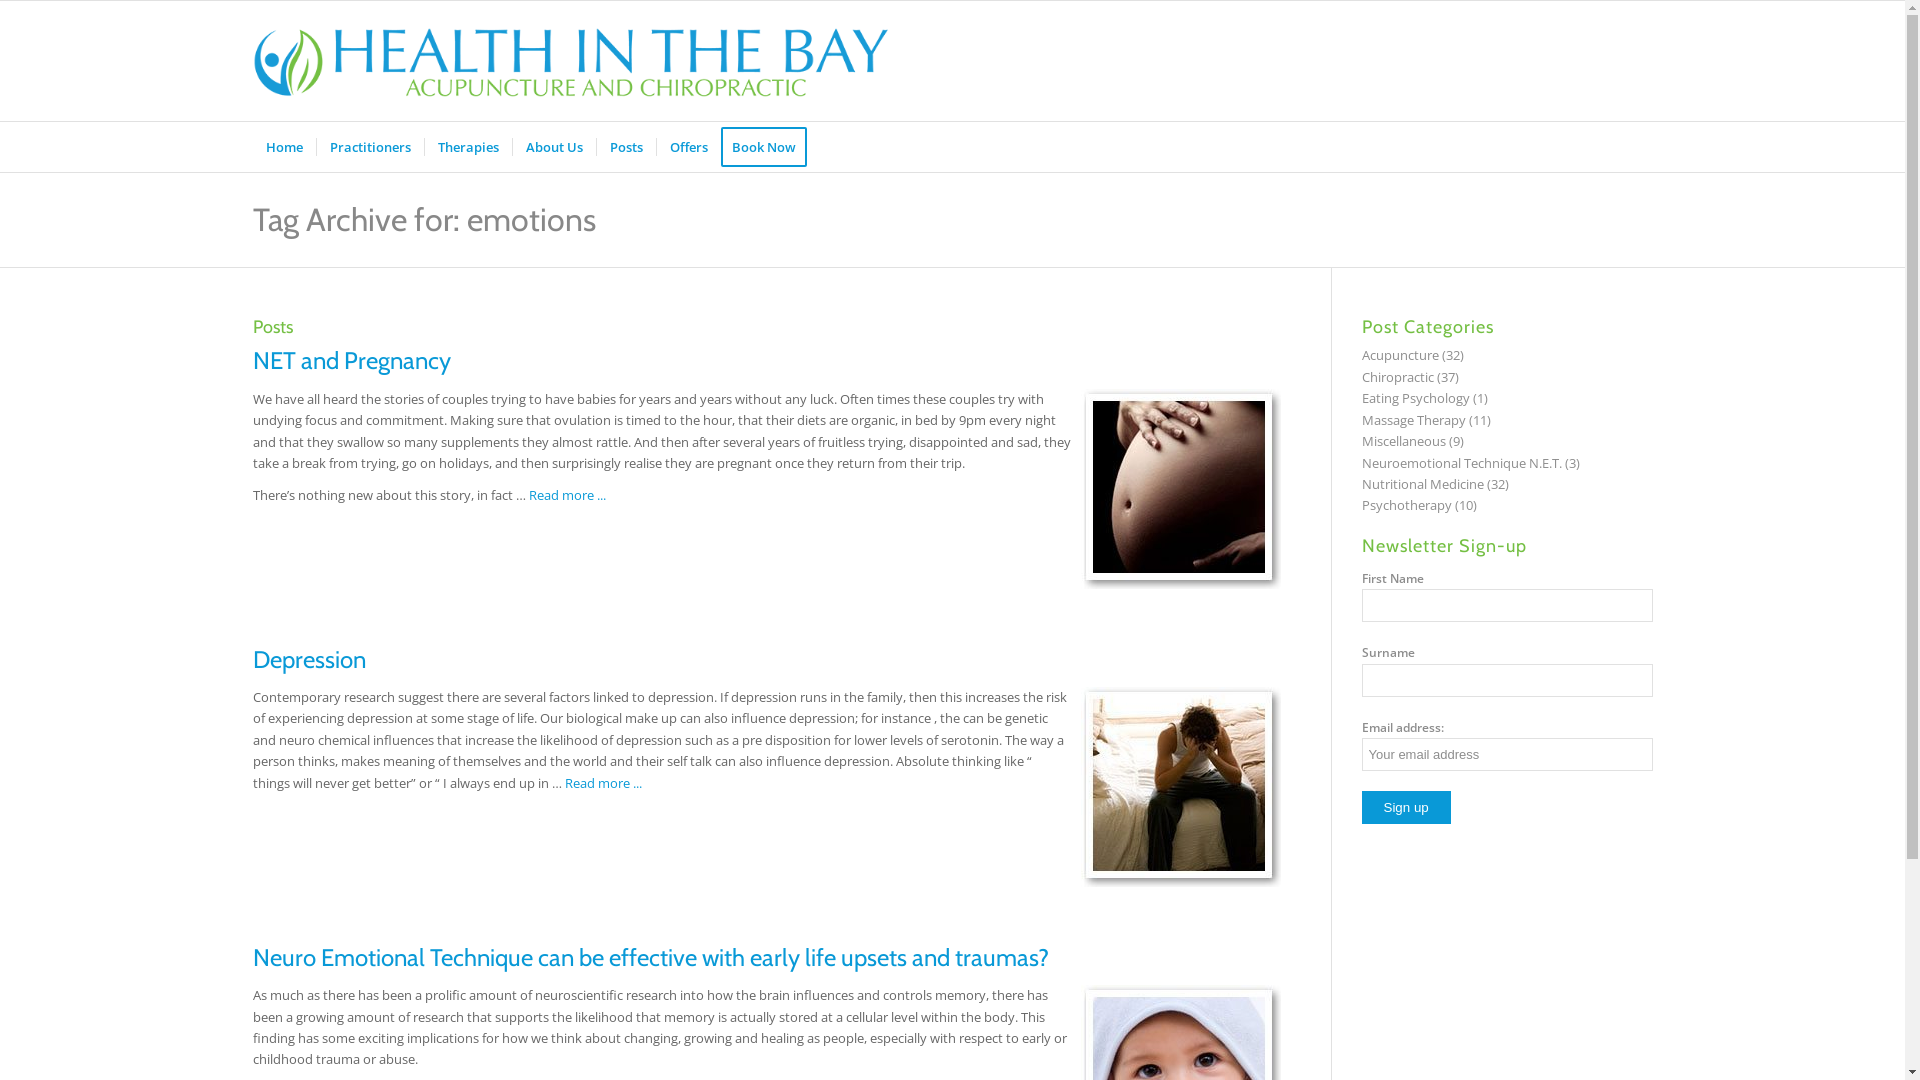 This screenshot has height=1080, width=1920. What do you see at coordinates (1462, 463) in the screenshot?
I see `Neuroemotional Technique N.E.T.` at bounding box center [1462, 463].